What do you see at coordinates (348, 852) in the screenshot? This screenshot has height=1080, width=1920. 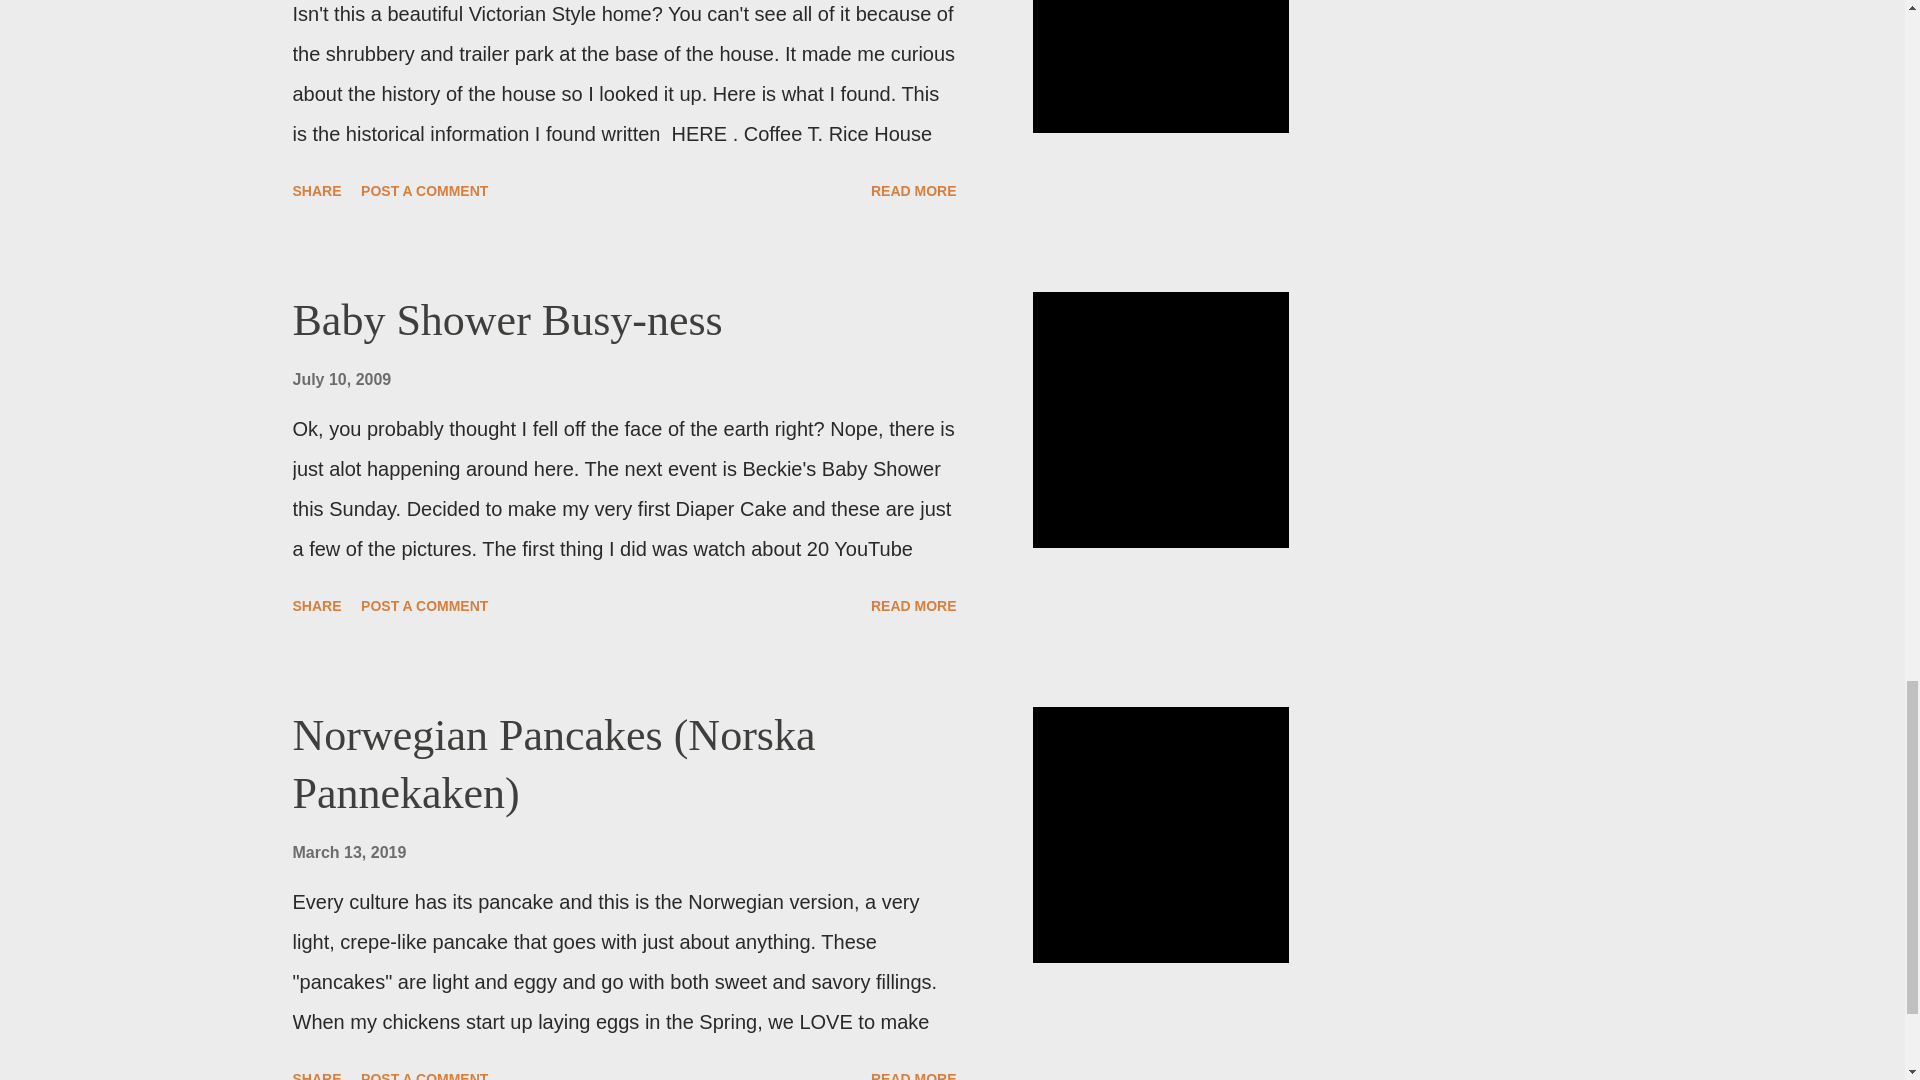 I see `March 13, 2019` at bounding box center [348, 852].